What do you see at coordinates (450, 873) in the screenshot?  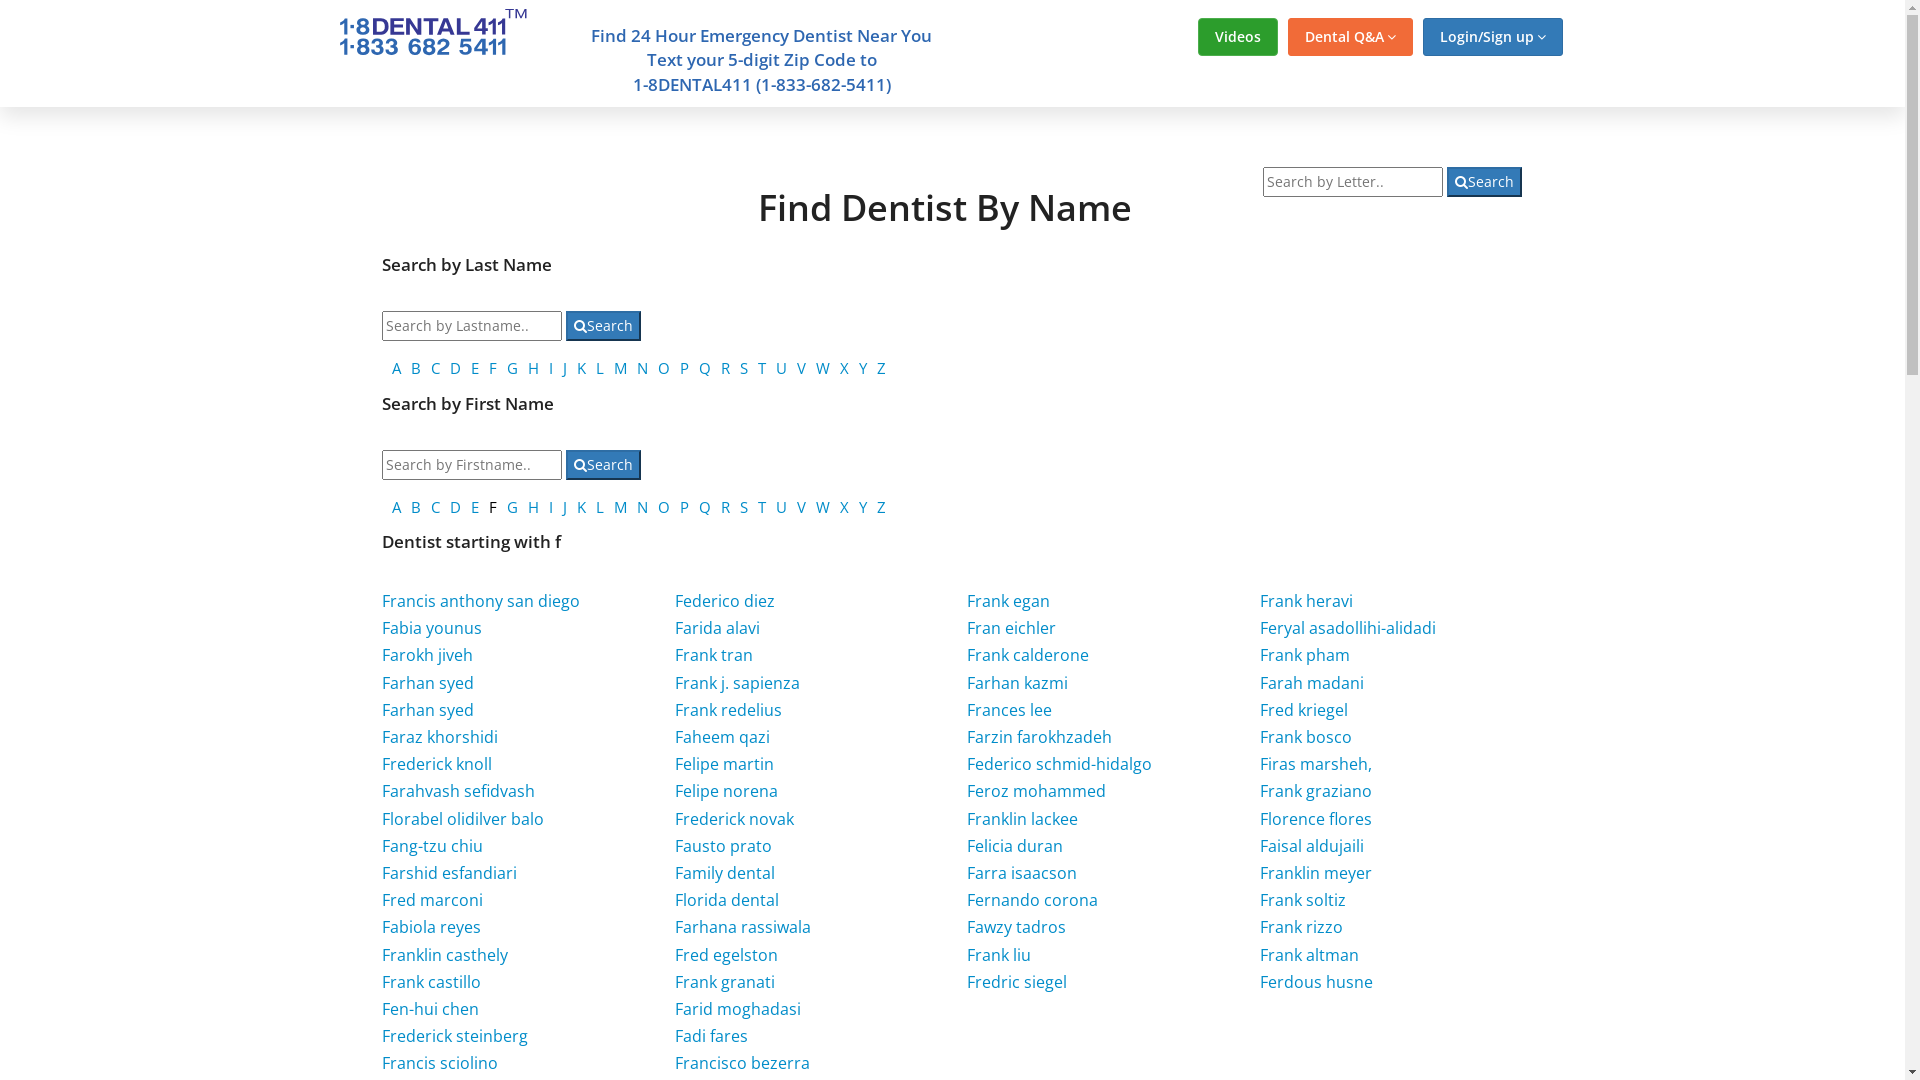 I see `Farshid esfandiari` at bounding box center [450, 873].